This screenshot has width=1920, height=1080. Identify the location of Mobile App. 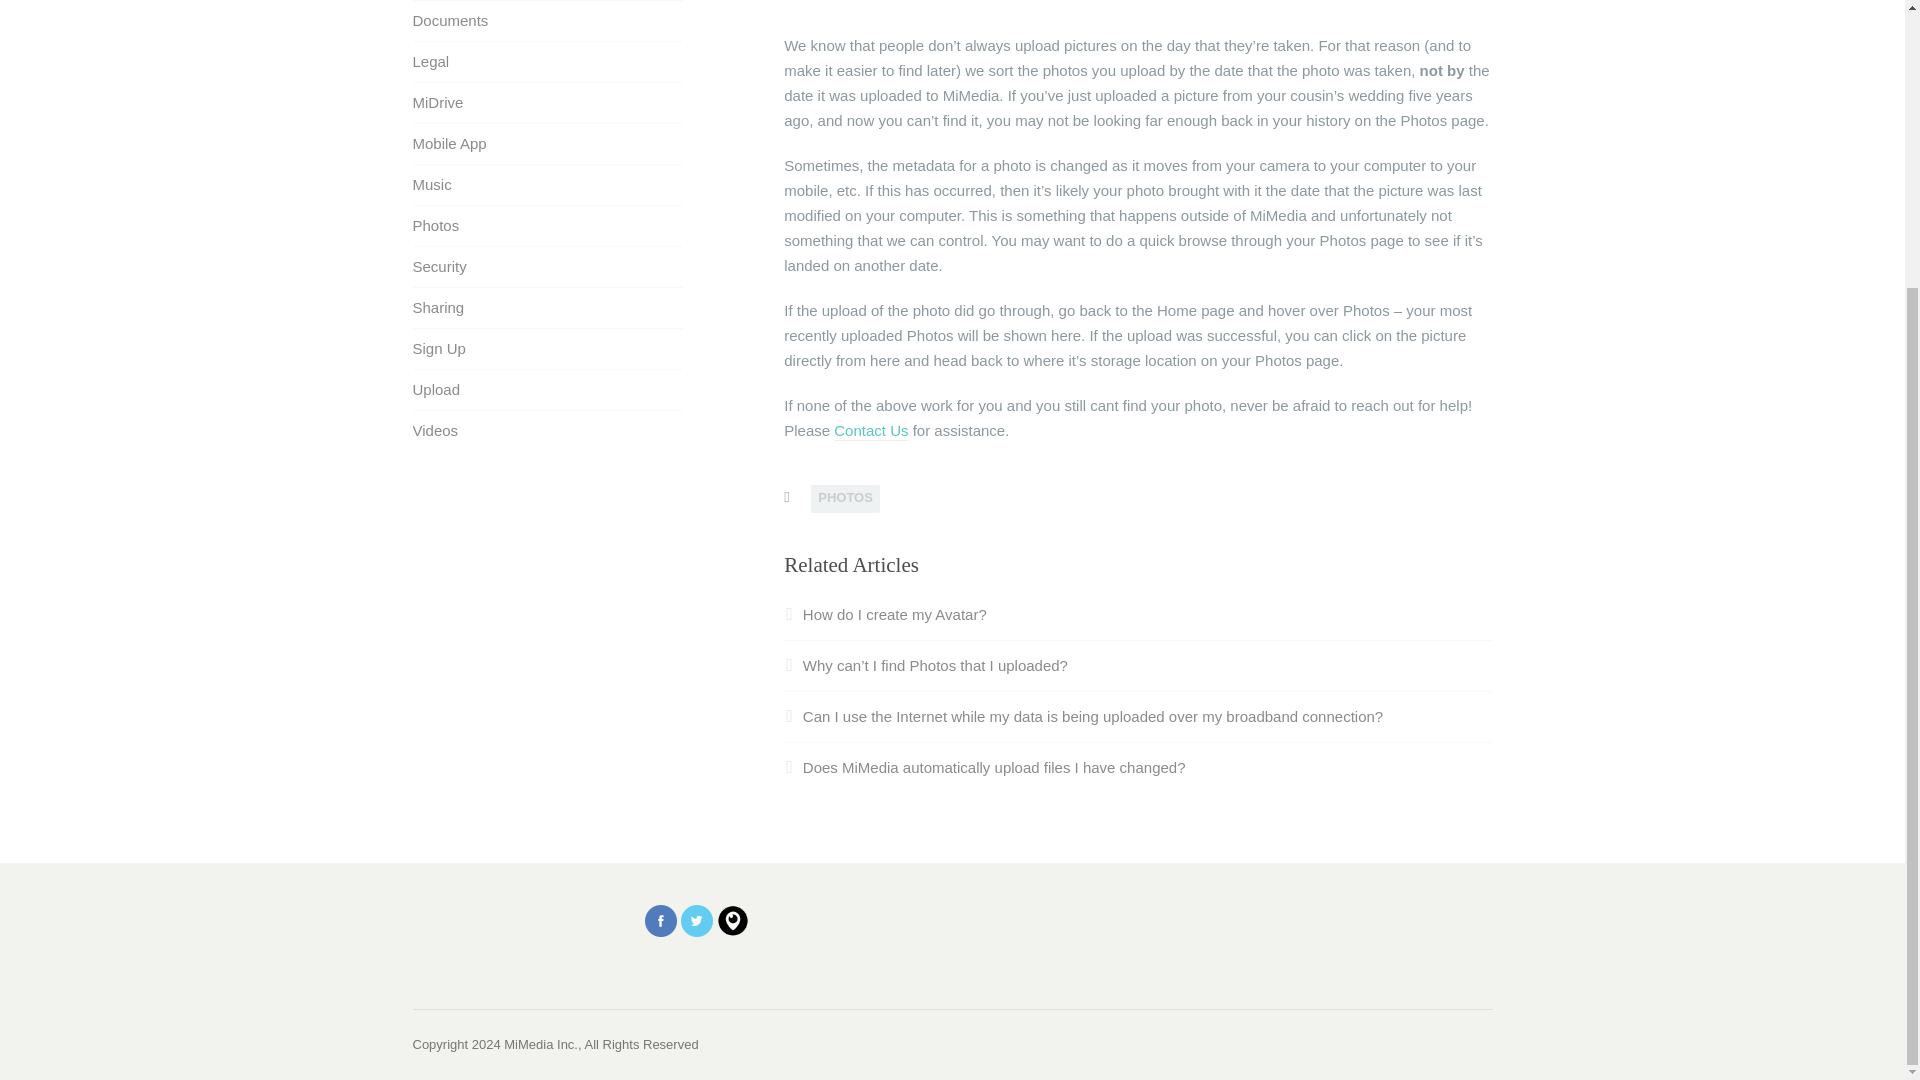
(448, 144).